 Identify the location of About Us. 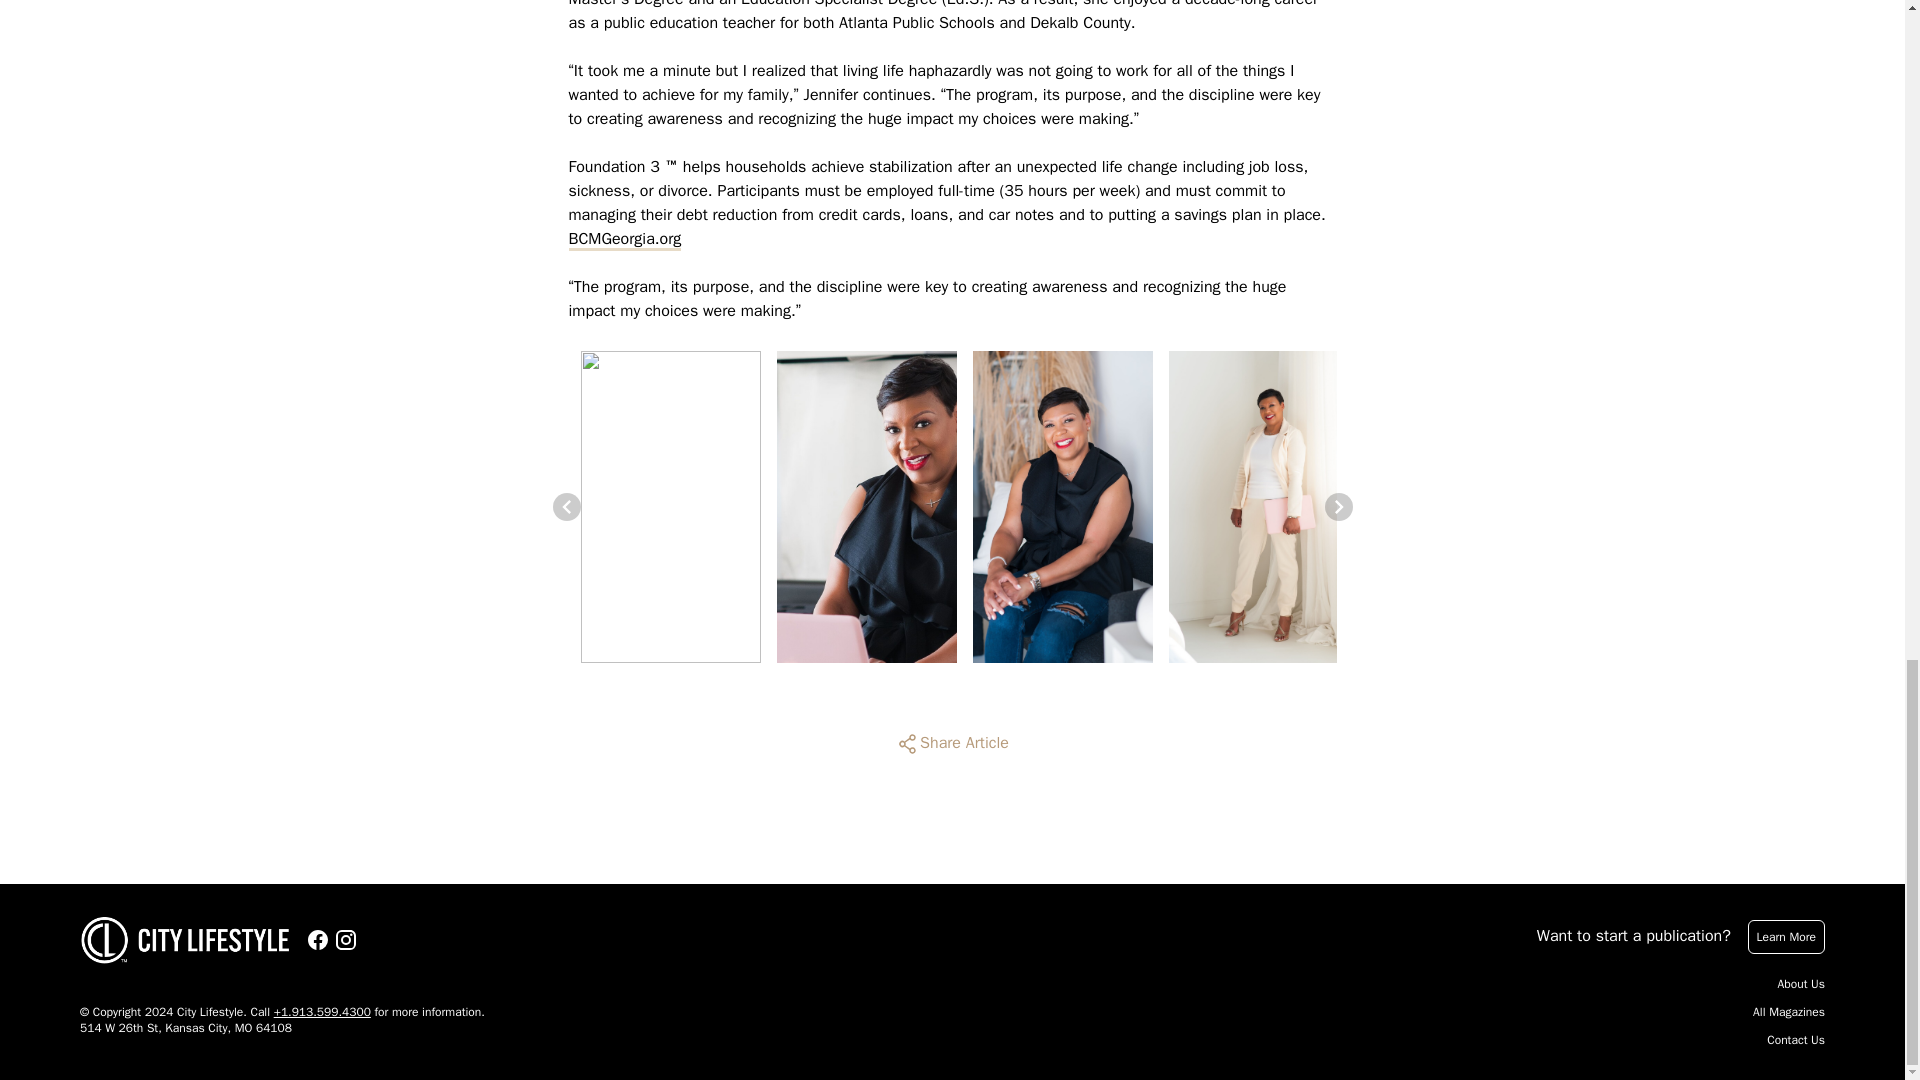
(1801, 984).